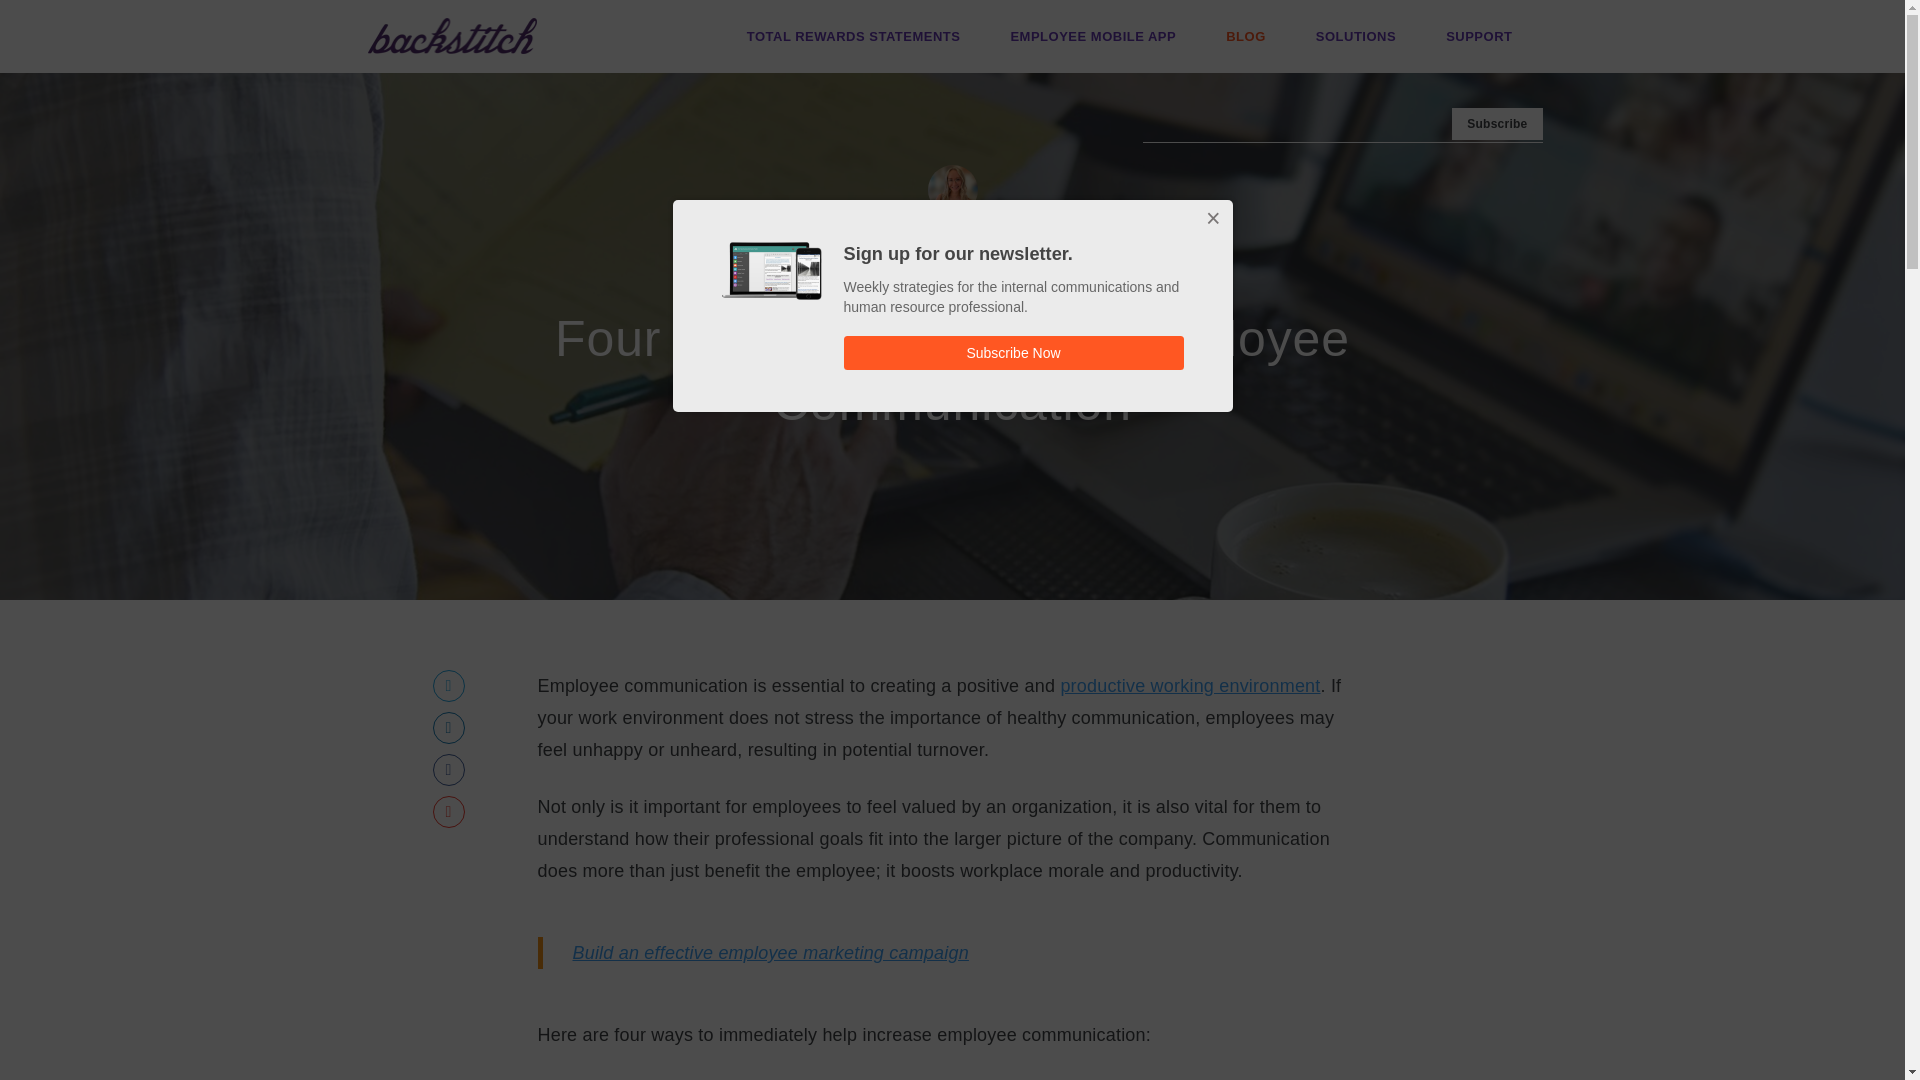 The image size is (1920, 1080). I want to click on BLOG, so click(1246, 36).